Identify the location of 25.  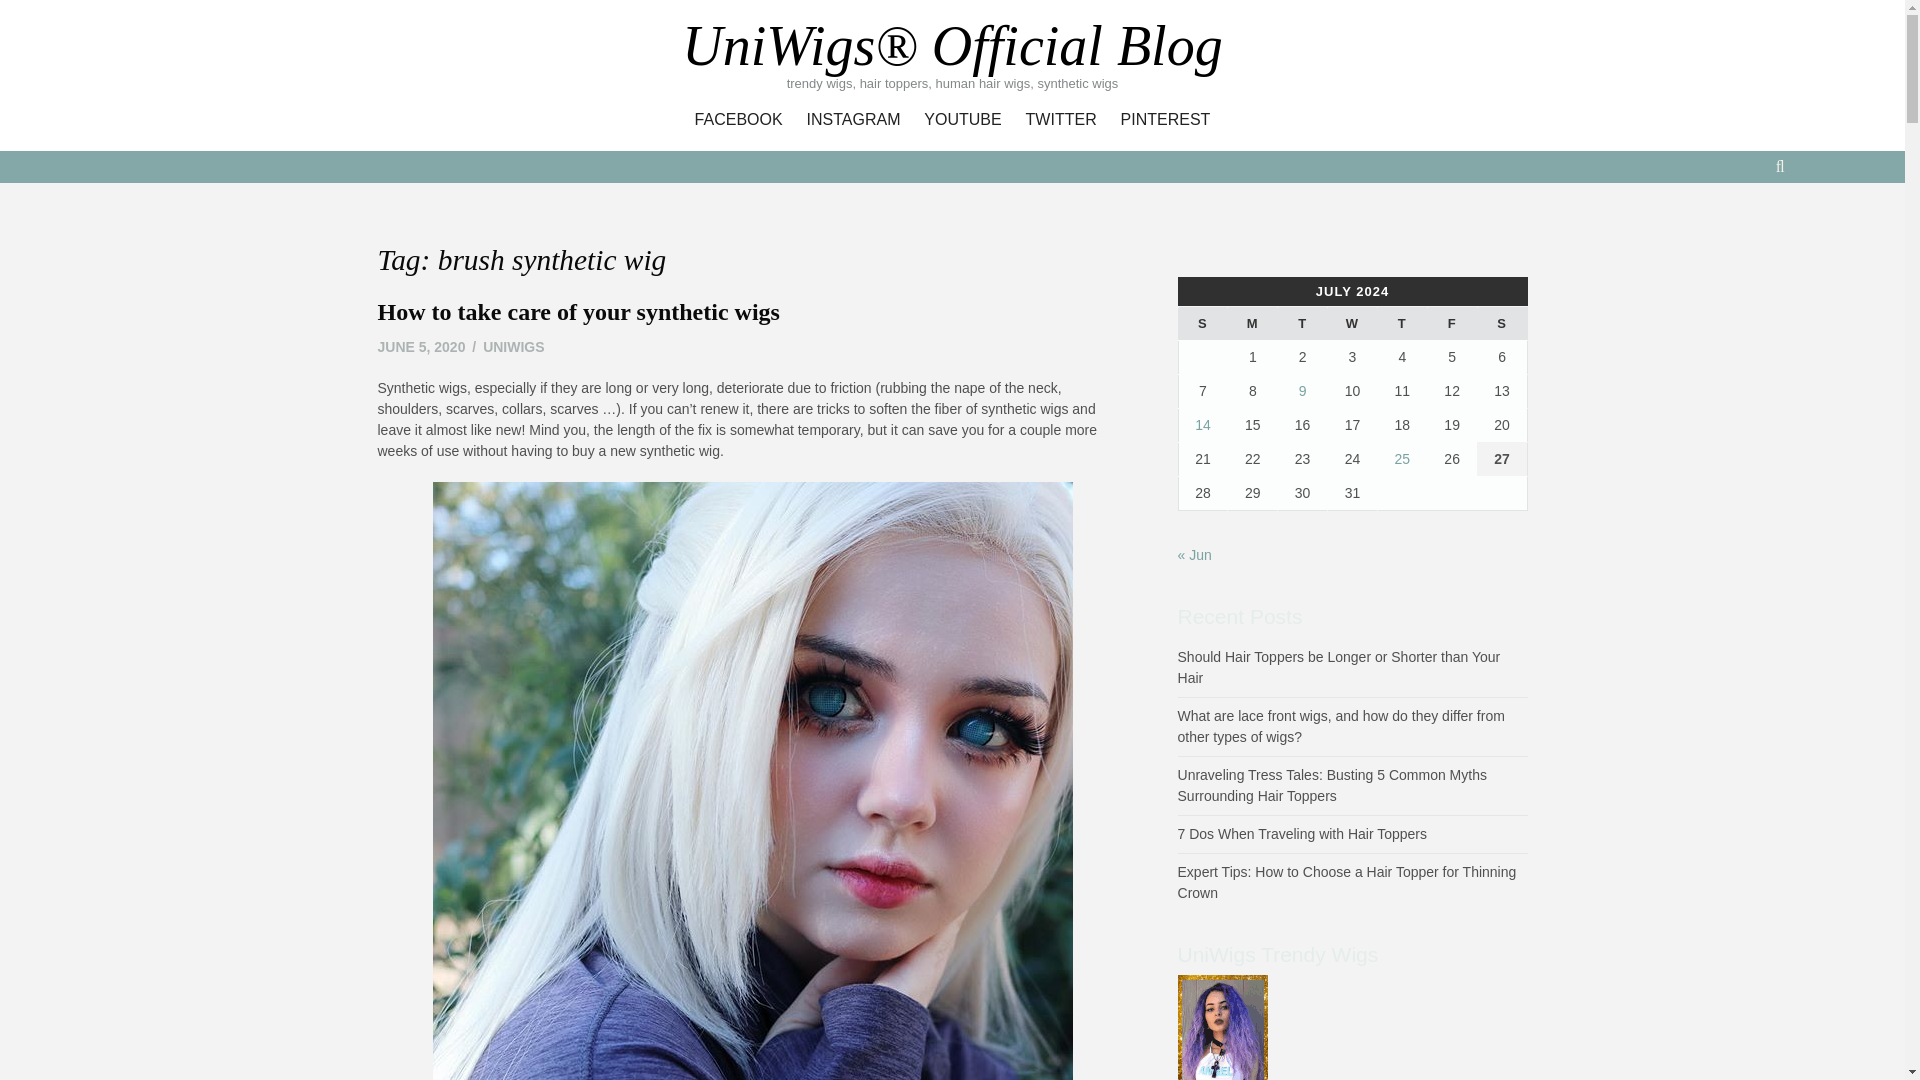
(1403, 458).